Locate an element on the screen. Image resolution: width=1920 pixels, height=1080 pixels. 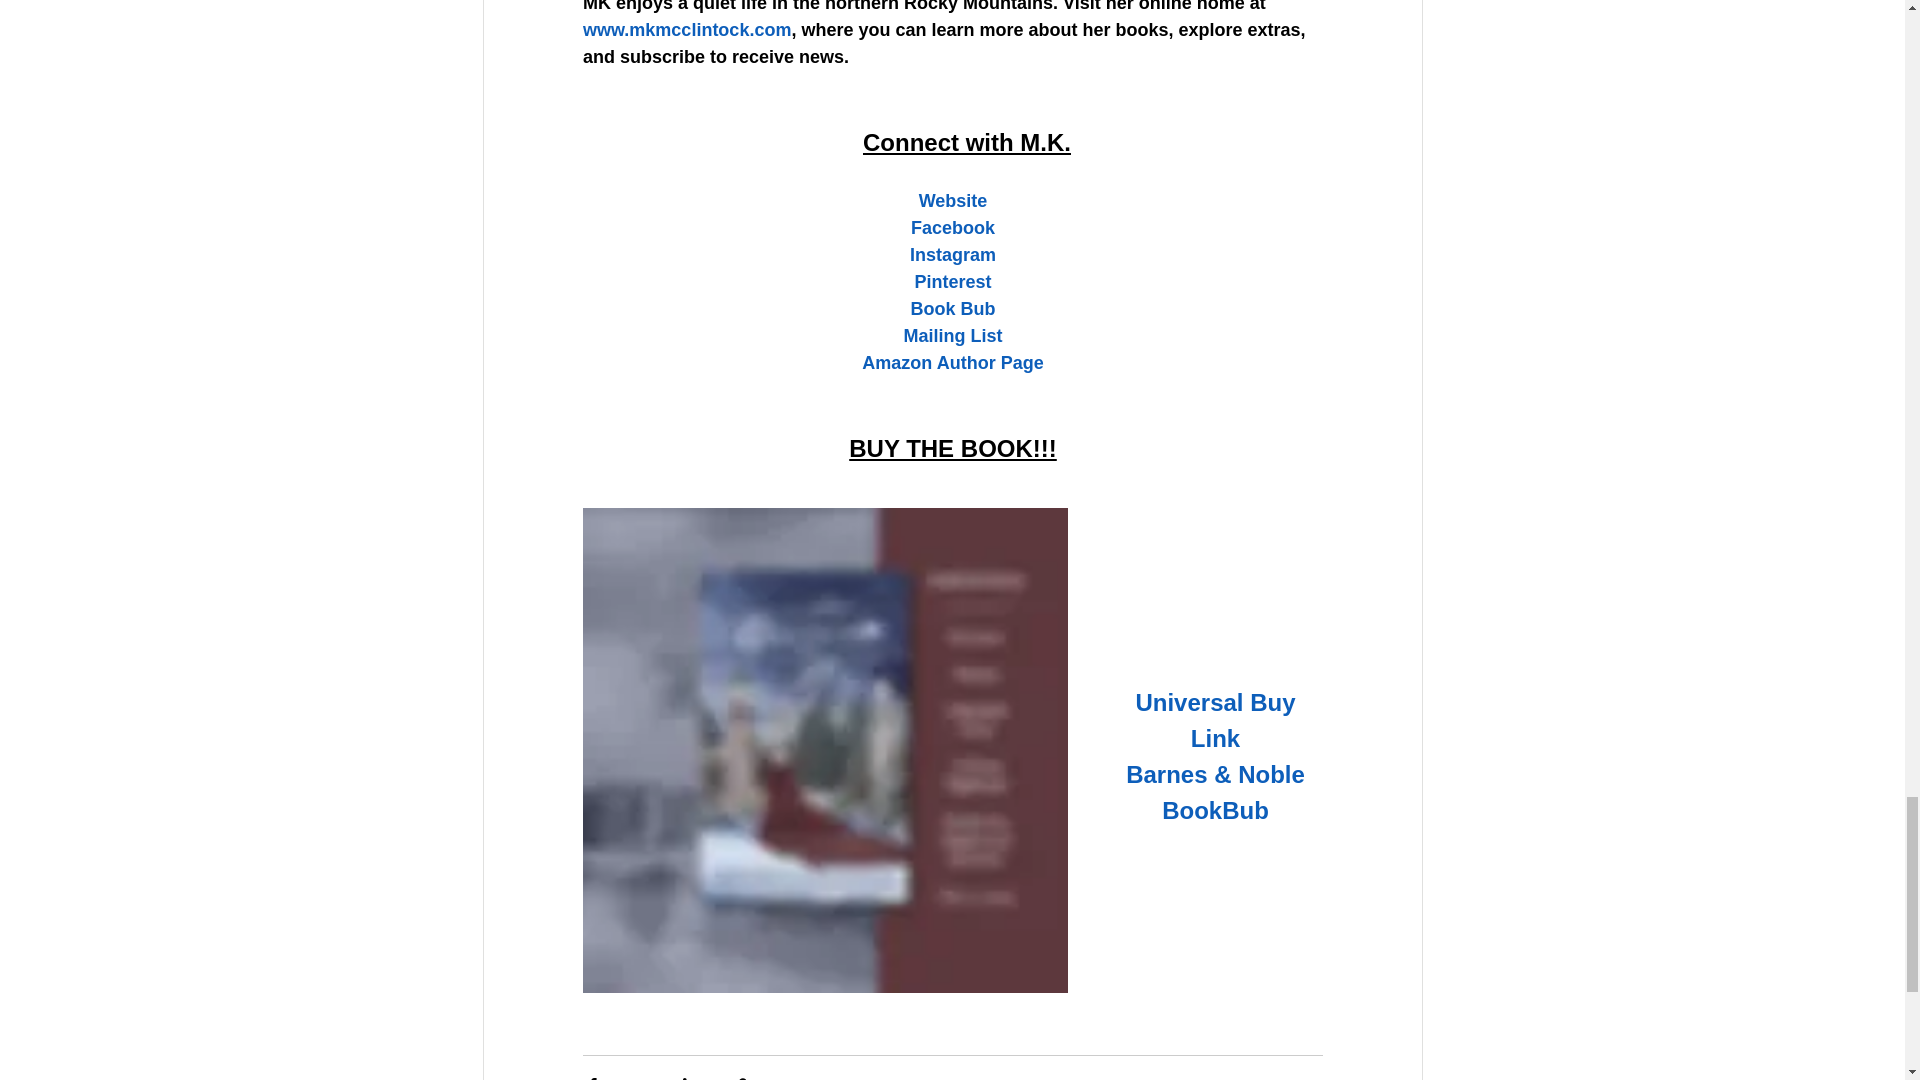
Instagram is located at coordinates (951, 254).